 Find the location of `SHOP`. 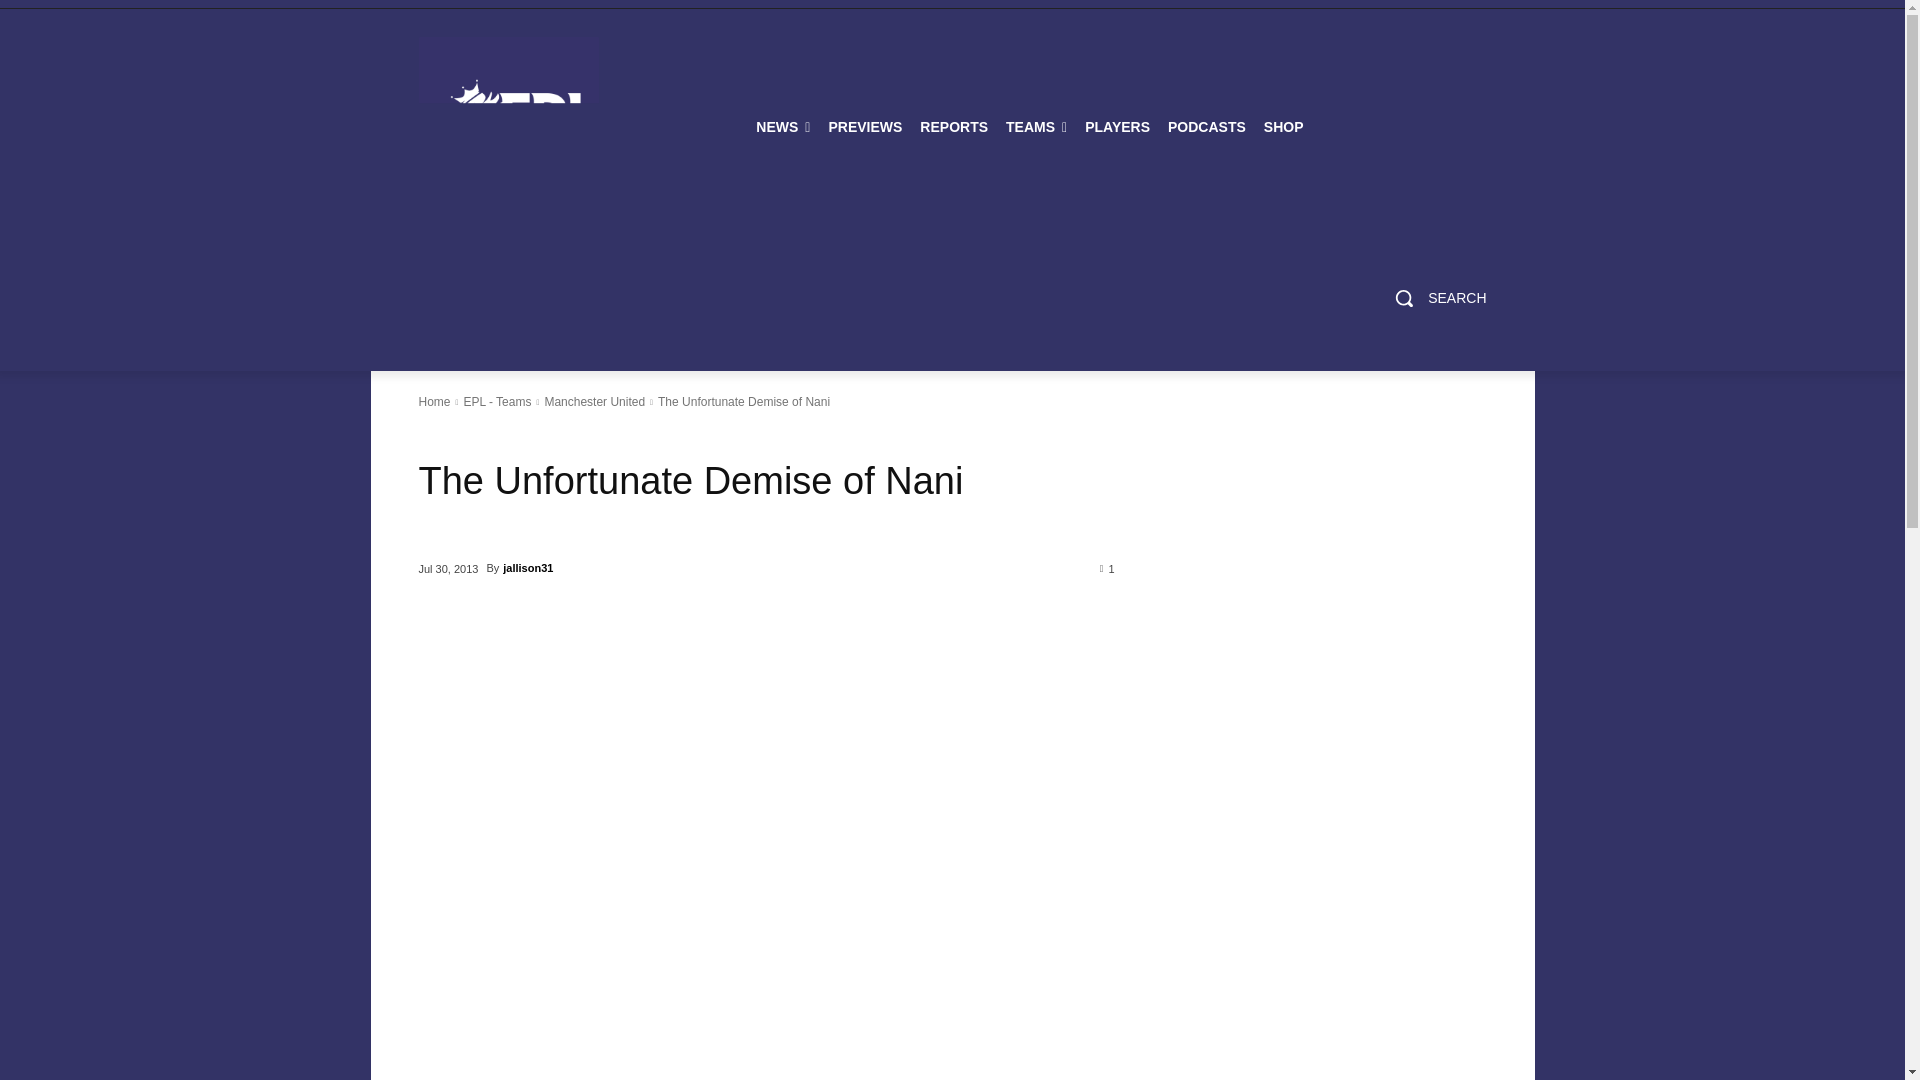

SHOP is located at coordinates (1284, 126).